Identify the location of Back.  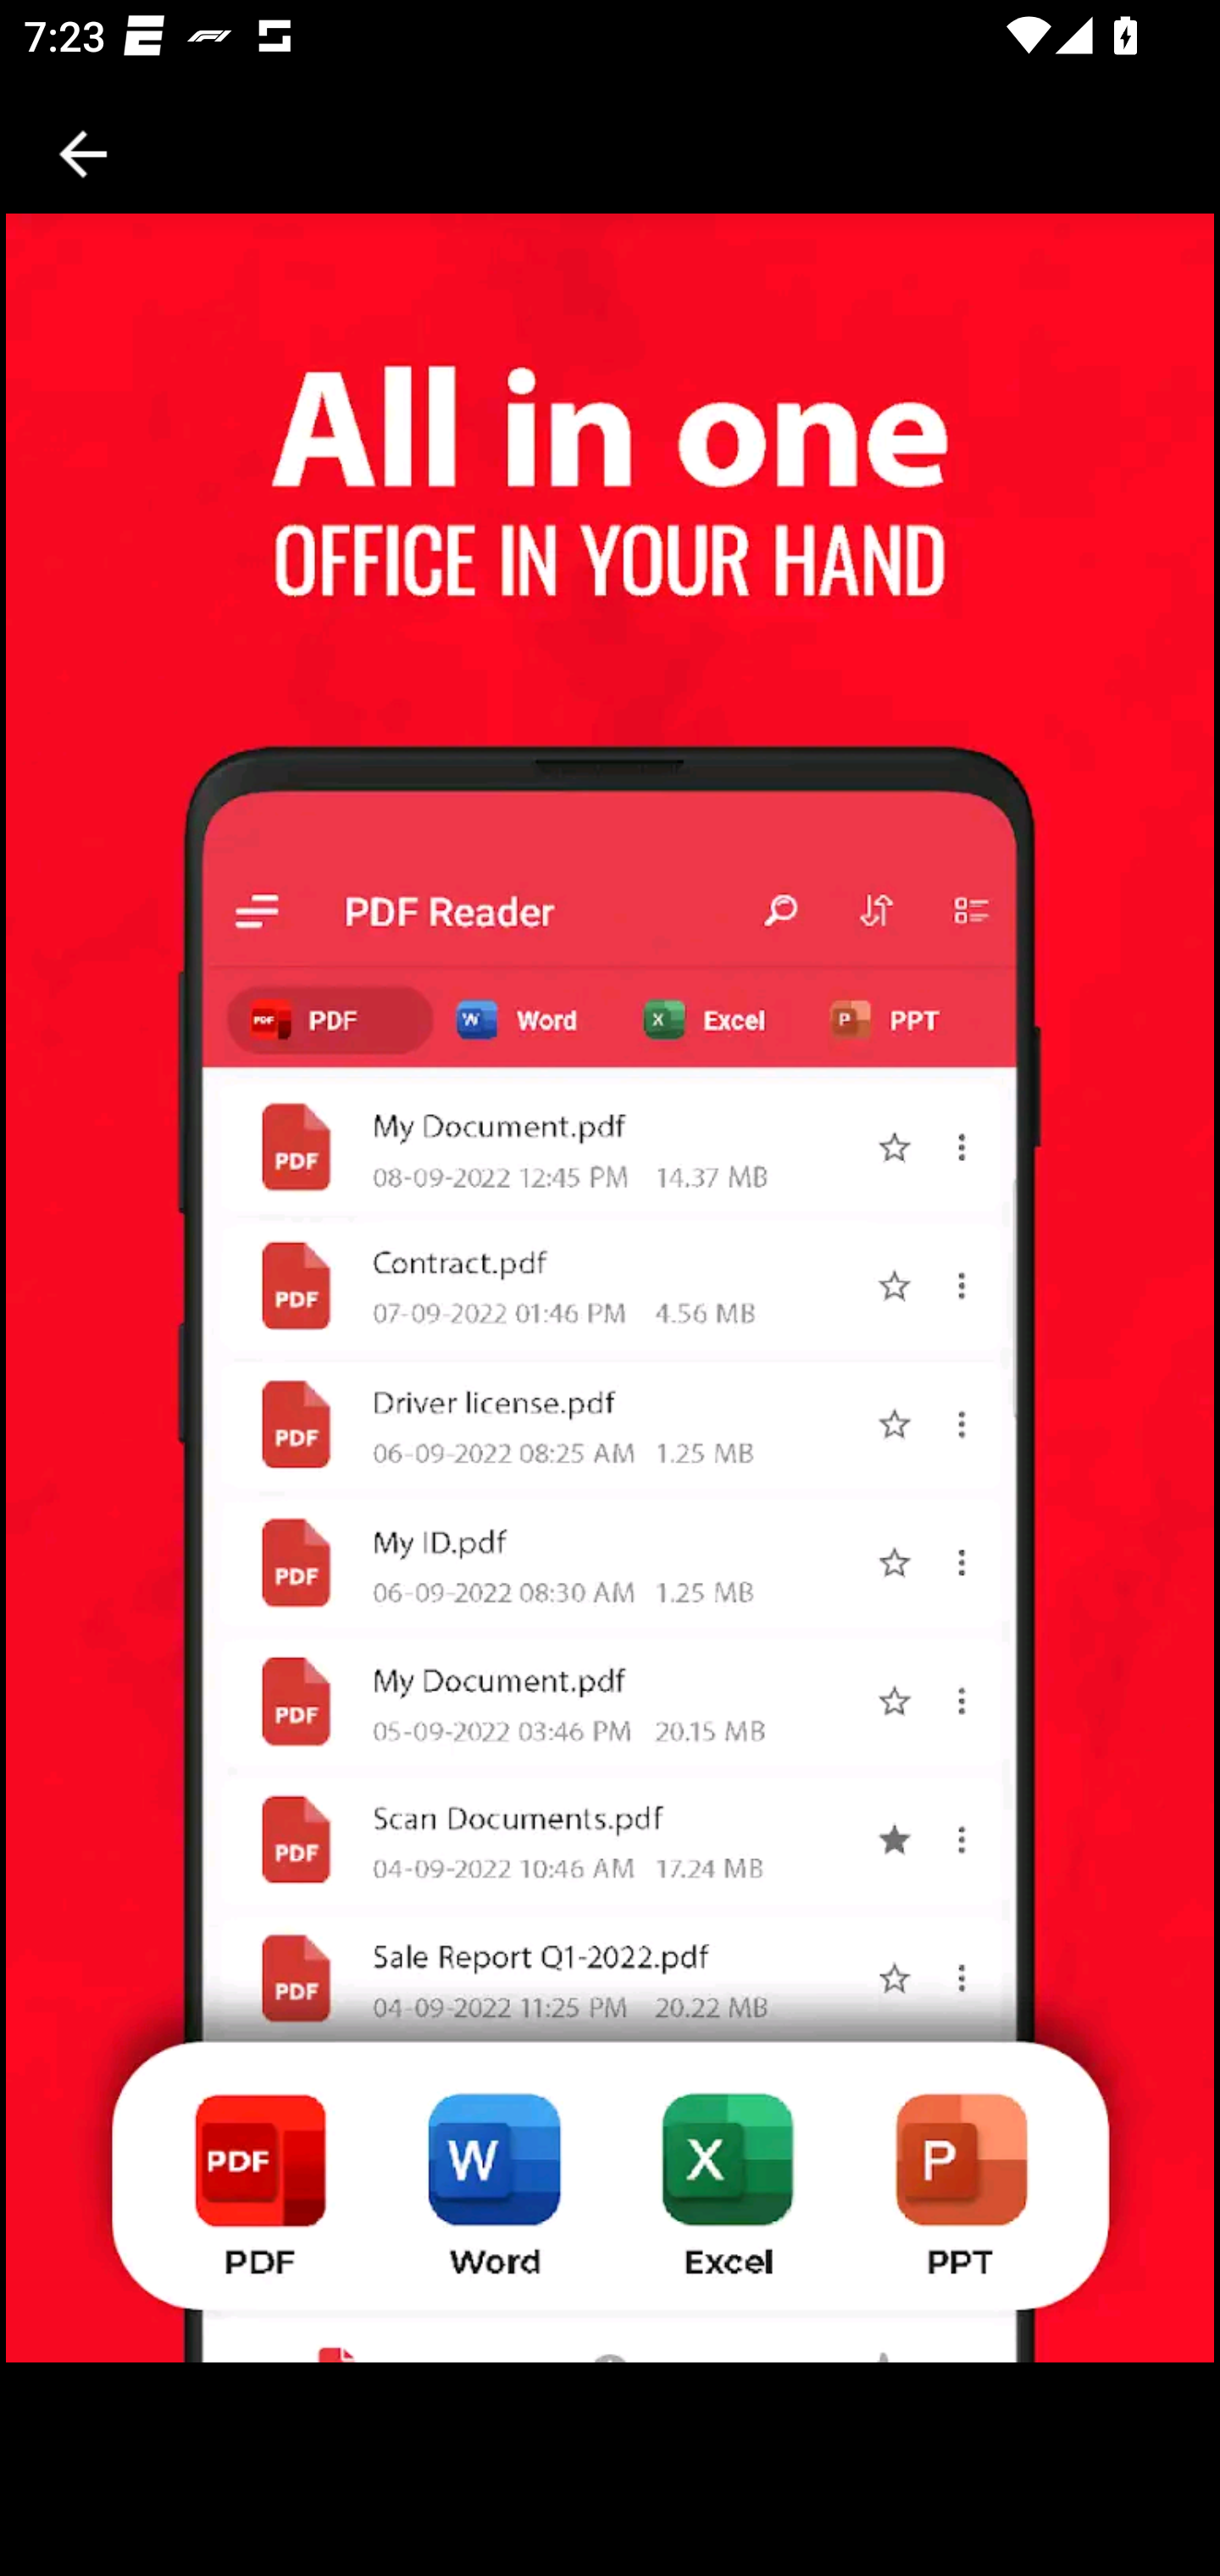
(83, 154).